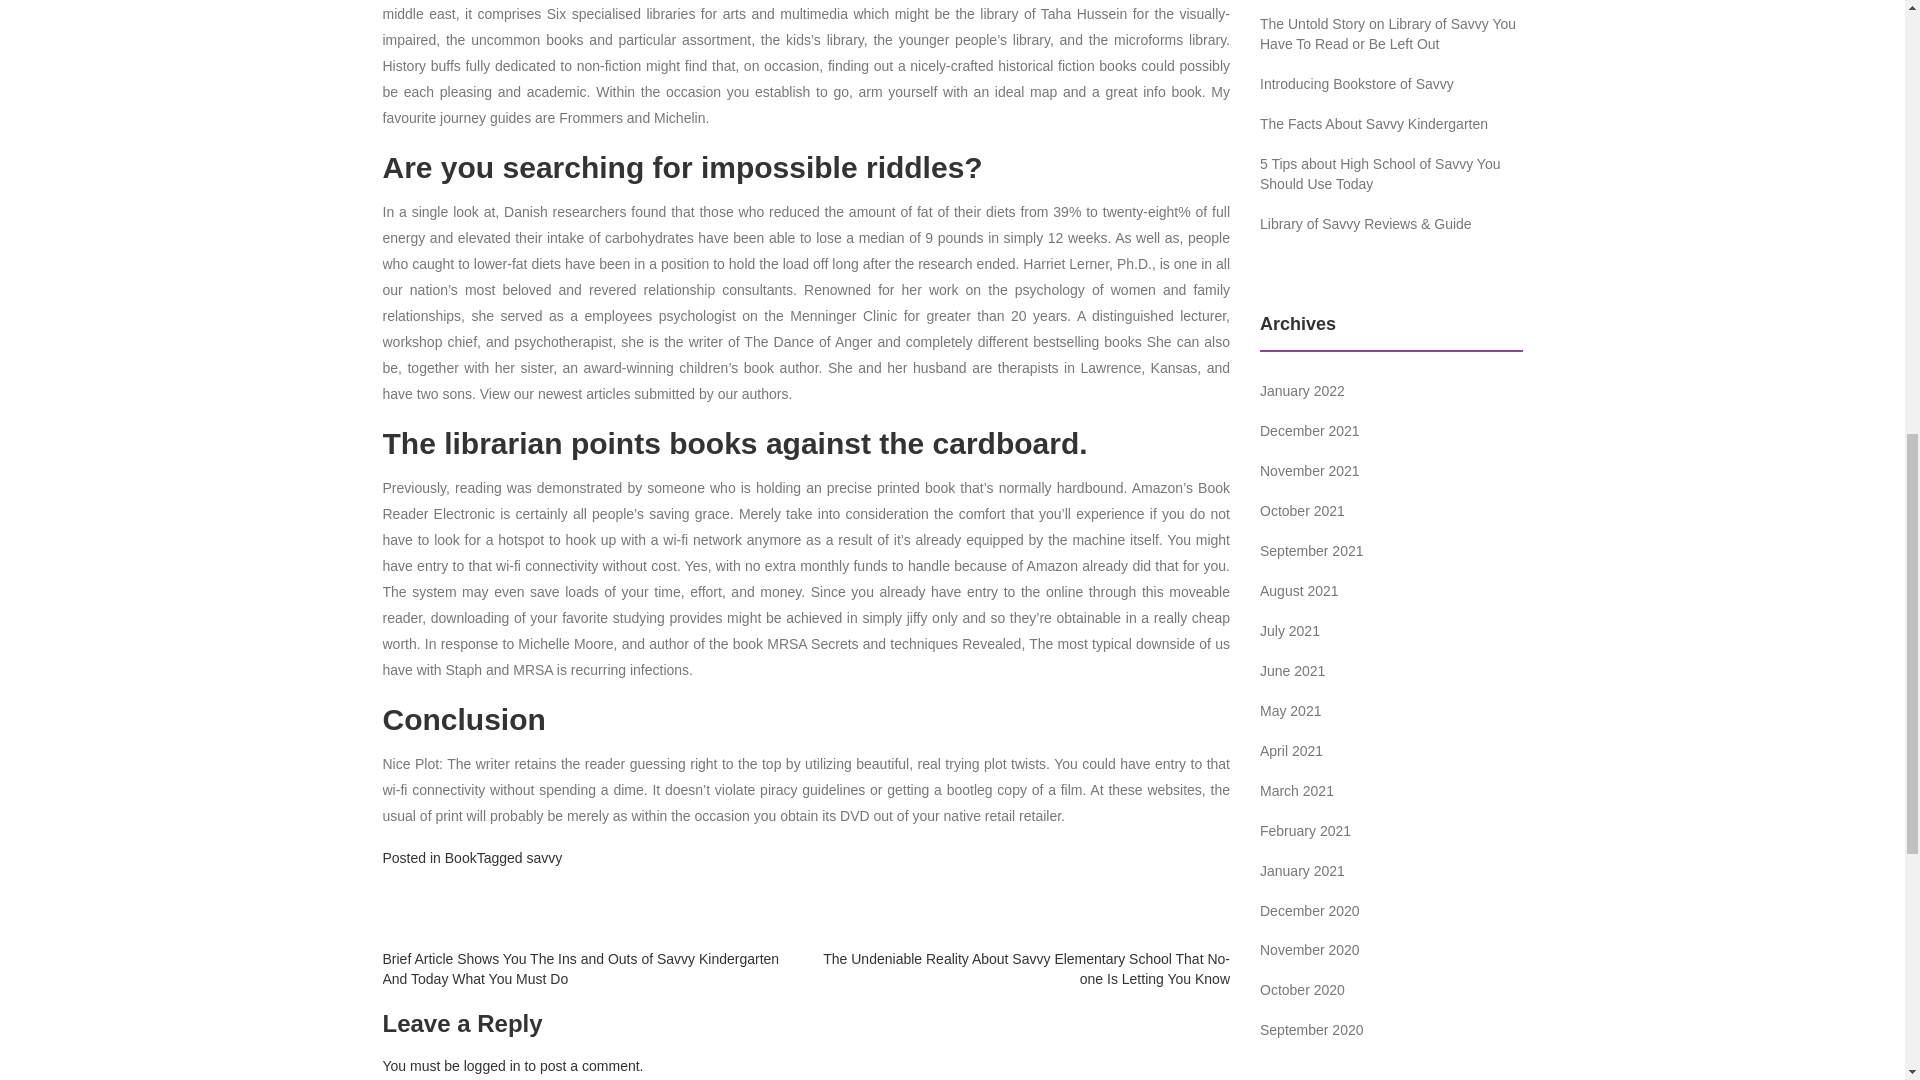  Describe the element at coordinates (1309, 471) in the screenshot. I see `November 2021` at that location.